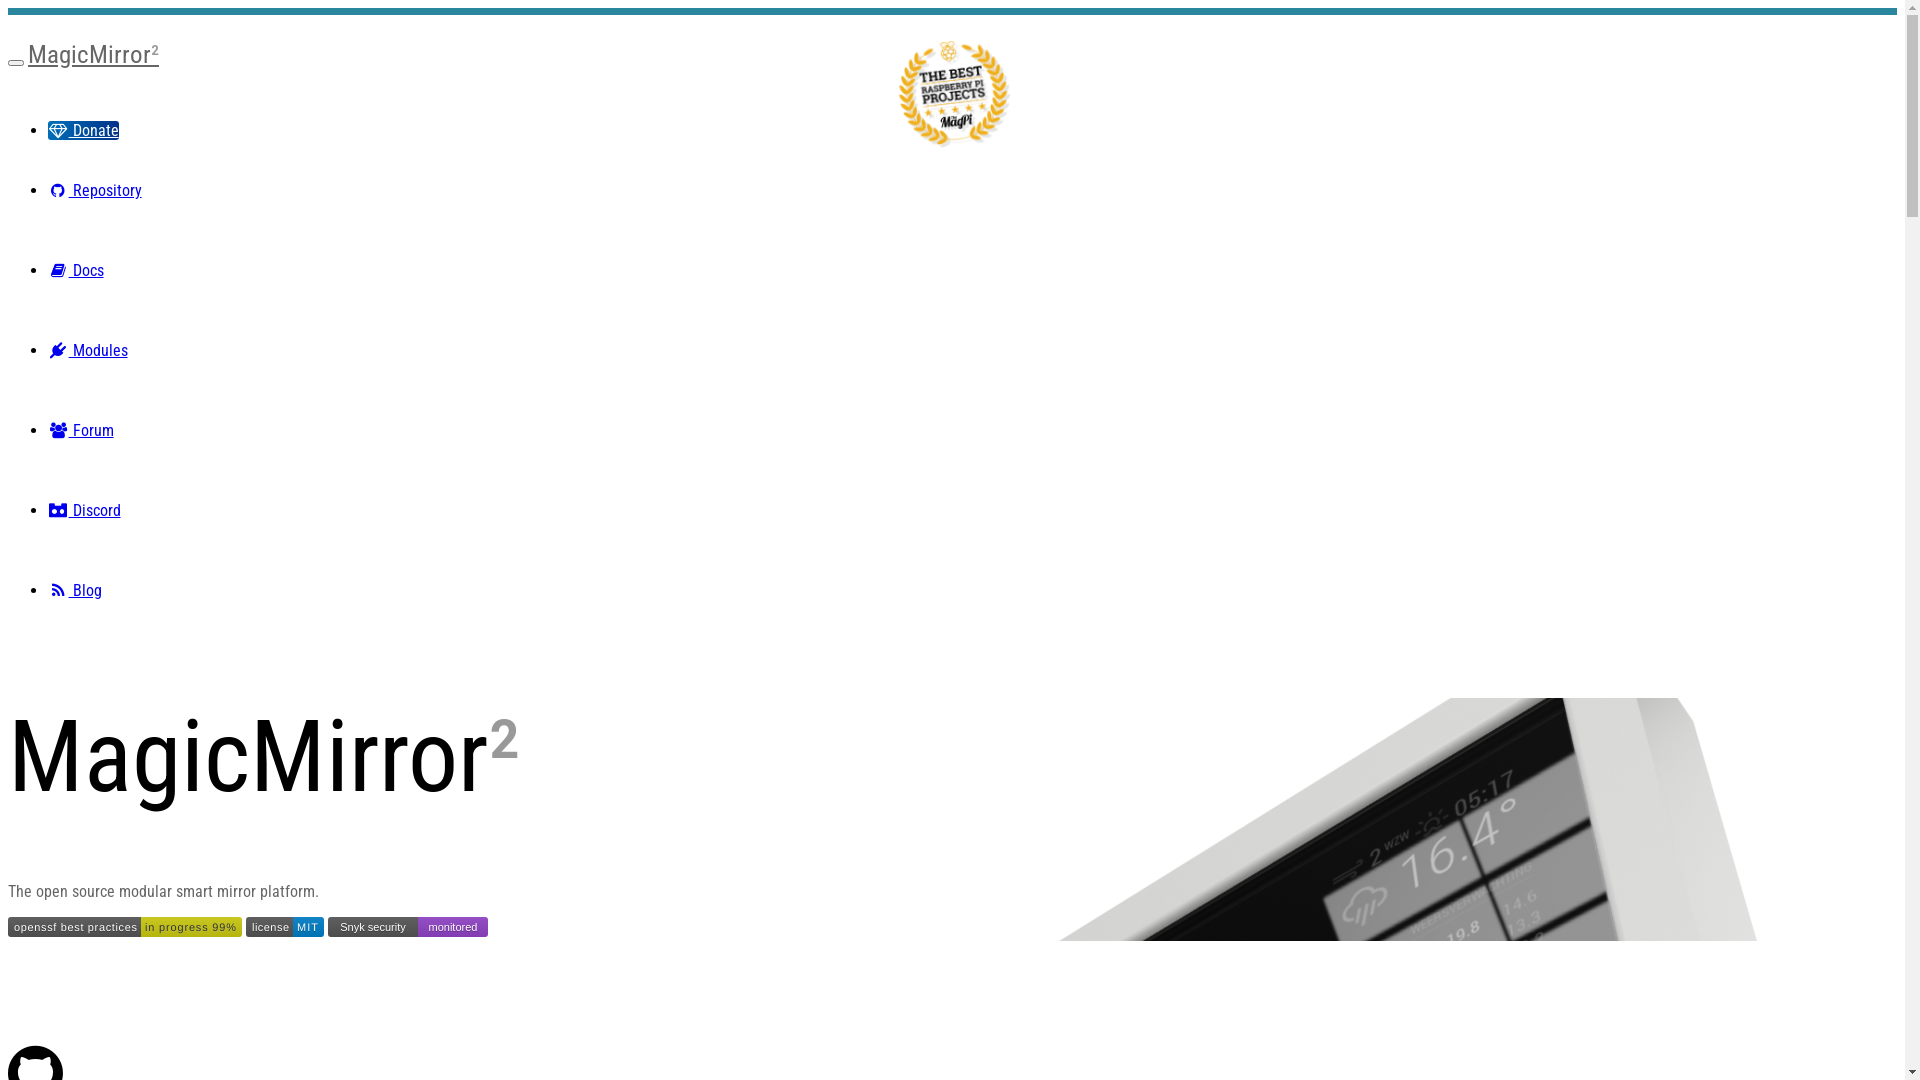 This screenshot has height=1080, width=1920. I want to click on Docs, so click(76, 270).